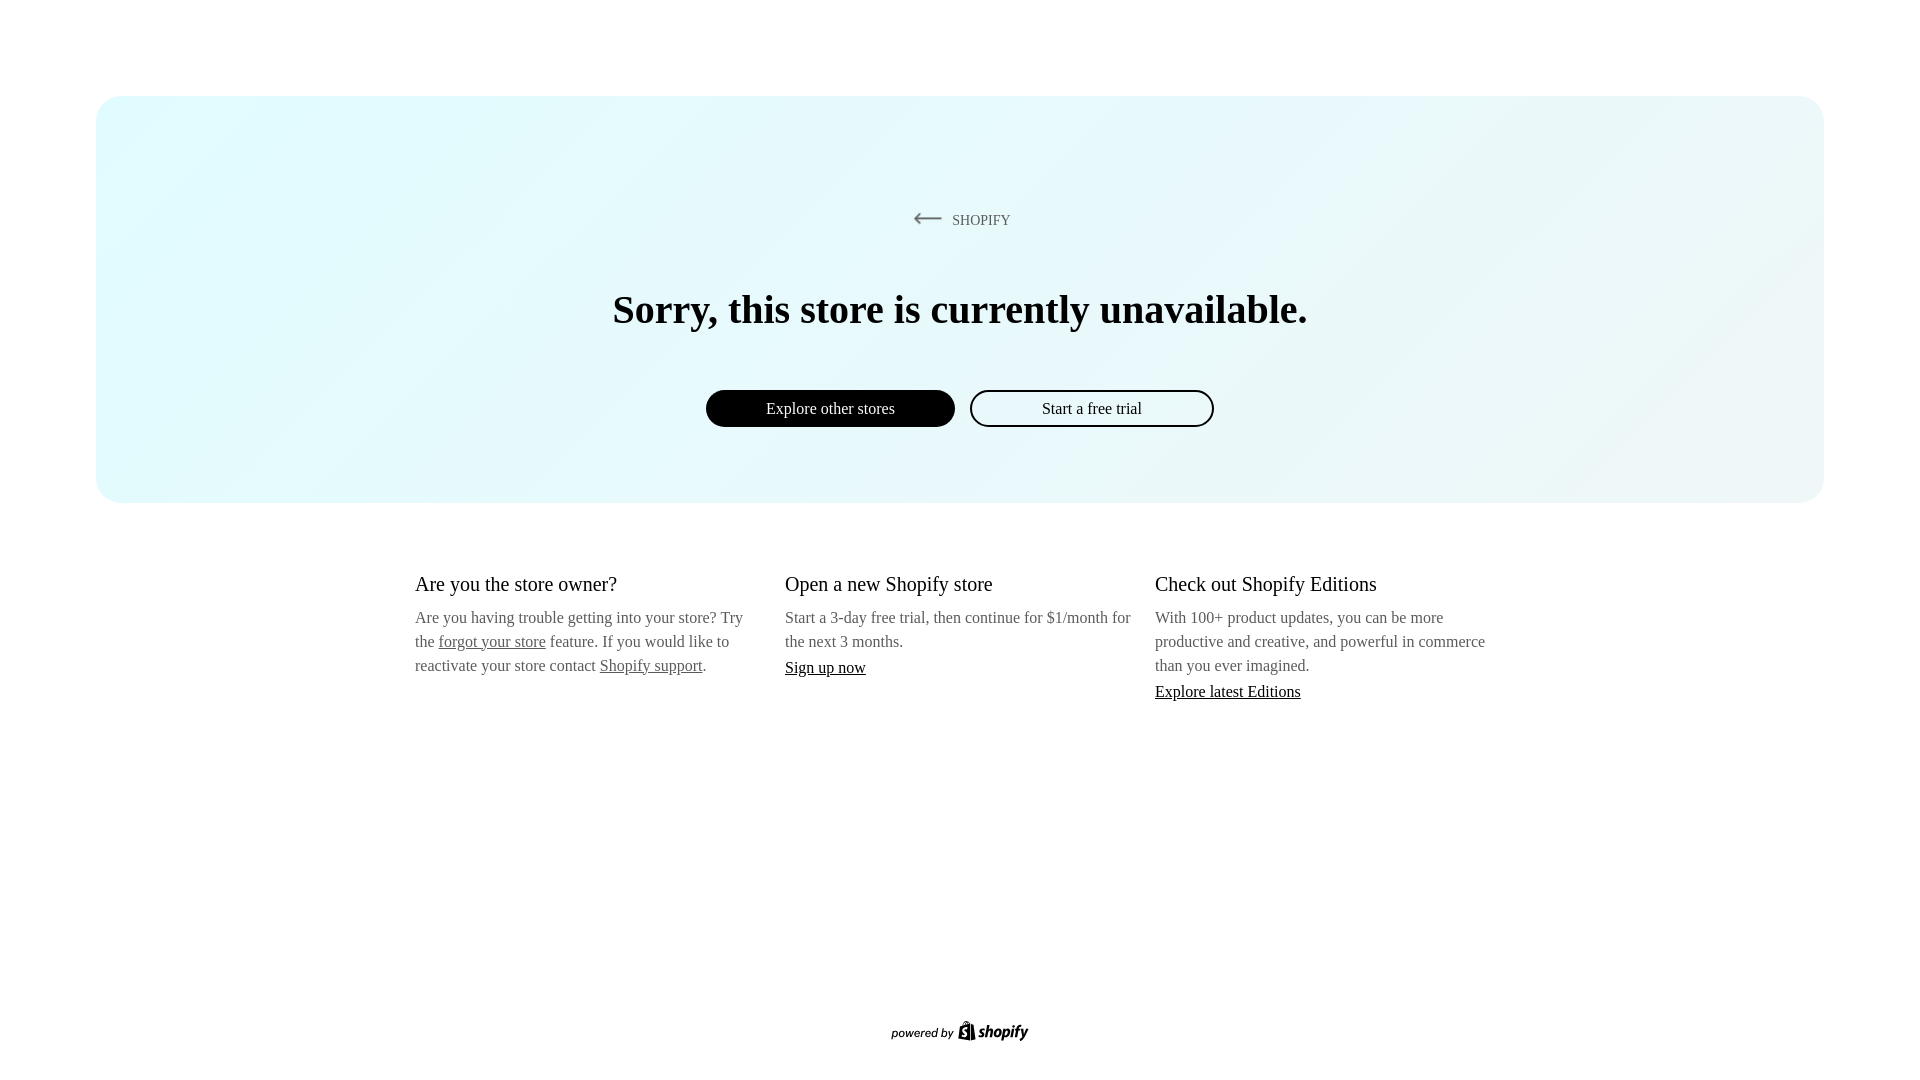 Image resolution: width=1920 pixels, height=1080 pixels. I want to click on SHOPIFY, so click(958, 219).